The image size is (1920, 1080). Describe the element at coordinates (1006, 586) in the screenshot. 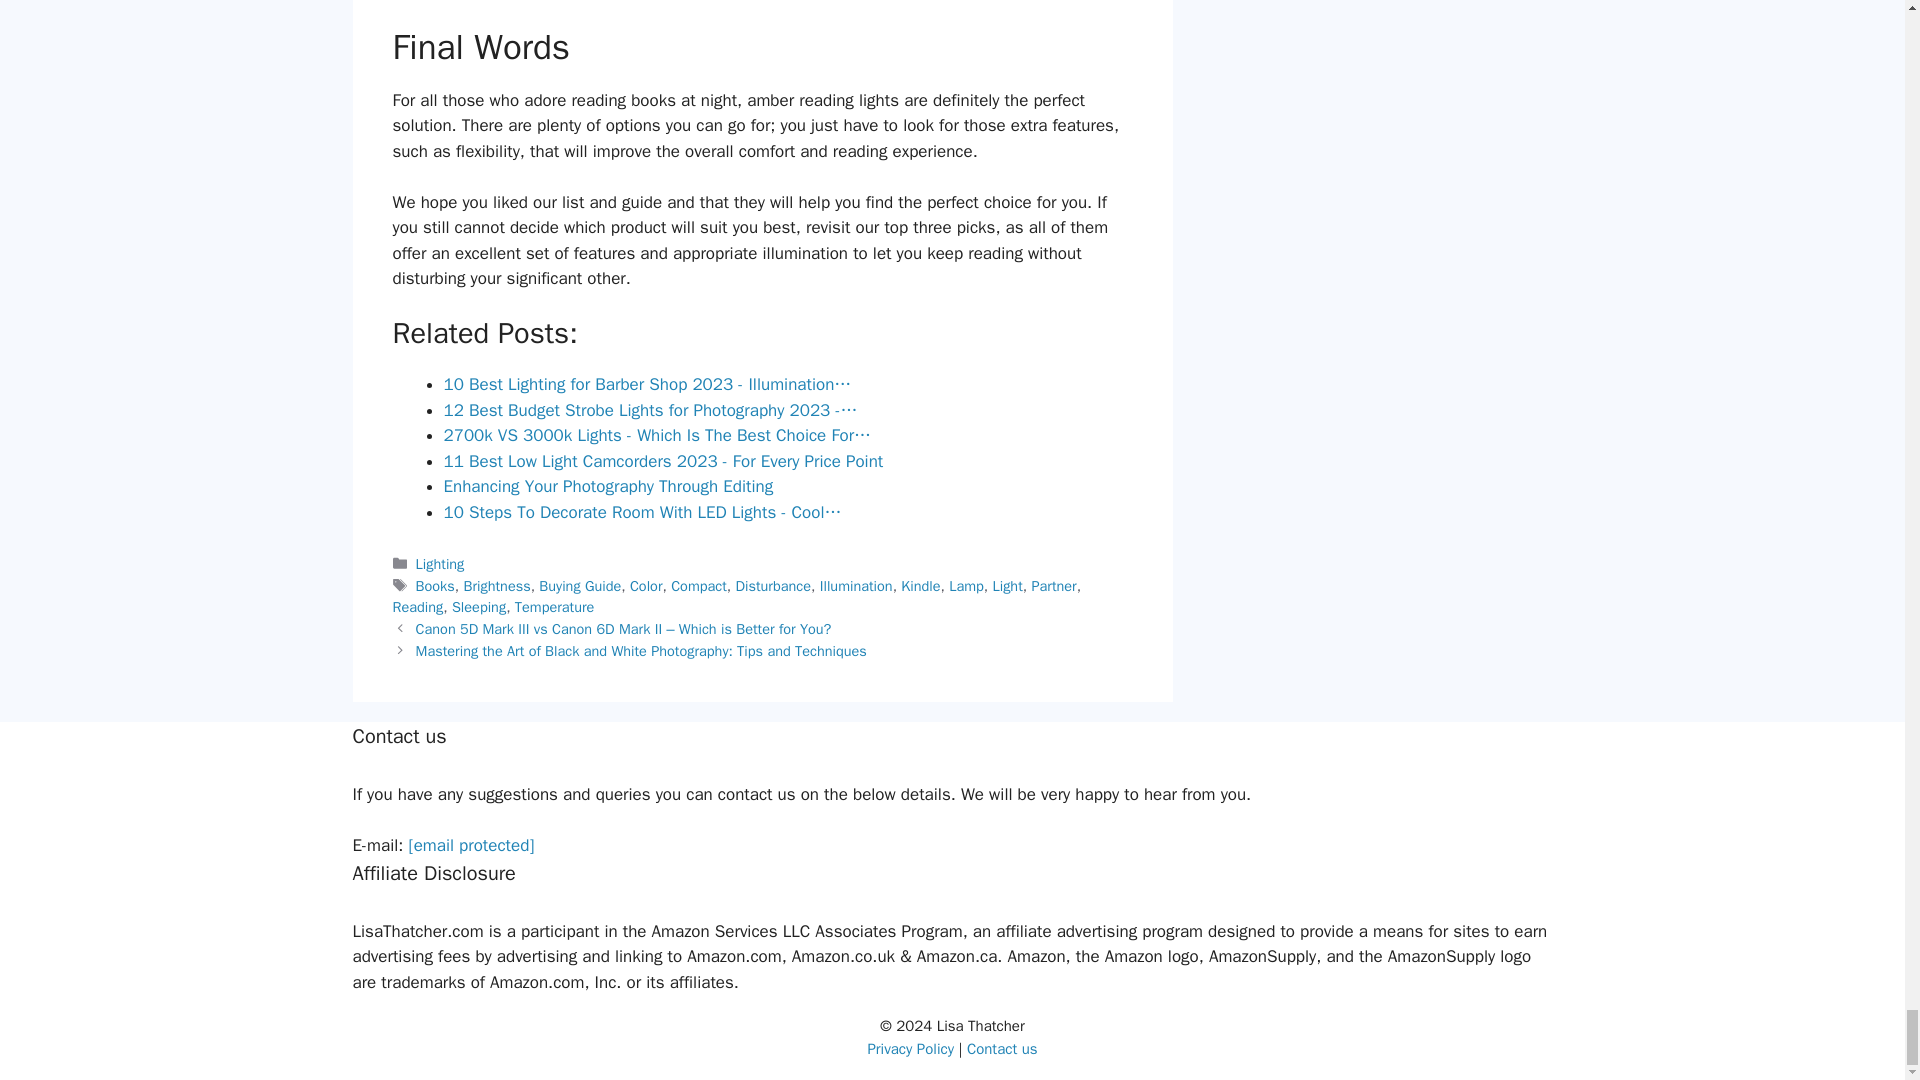

I see `Light` at that location.